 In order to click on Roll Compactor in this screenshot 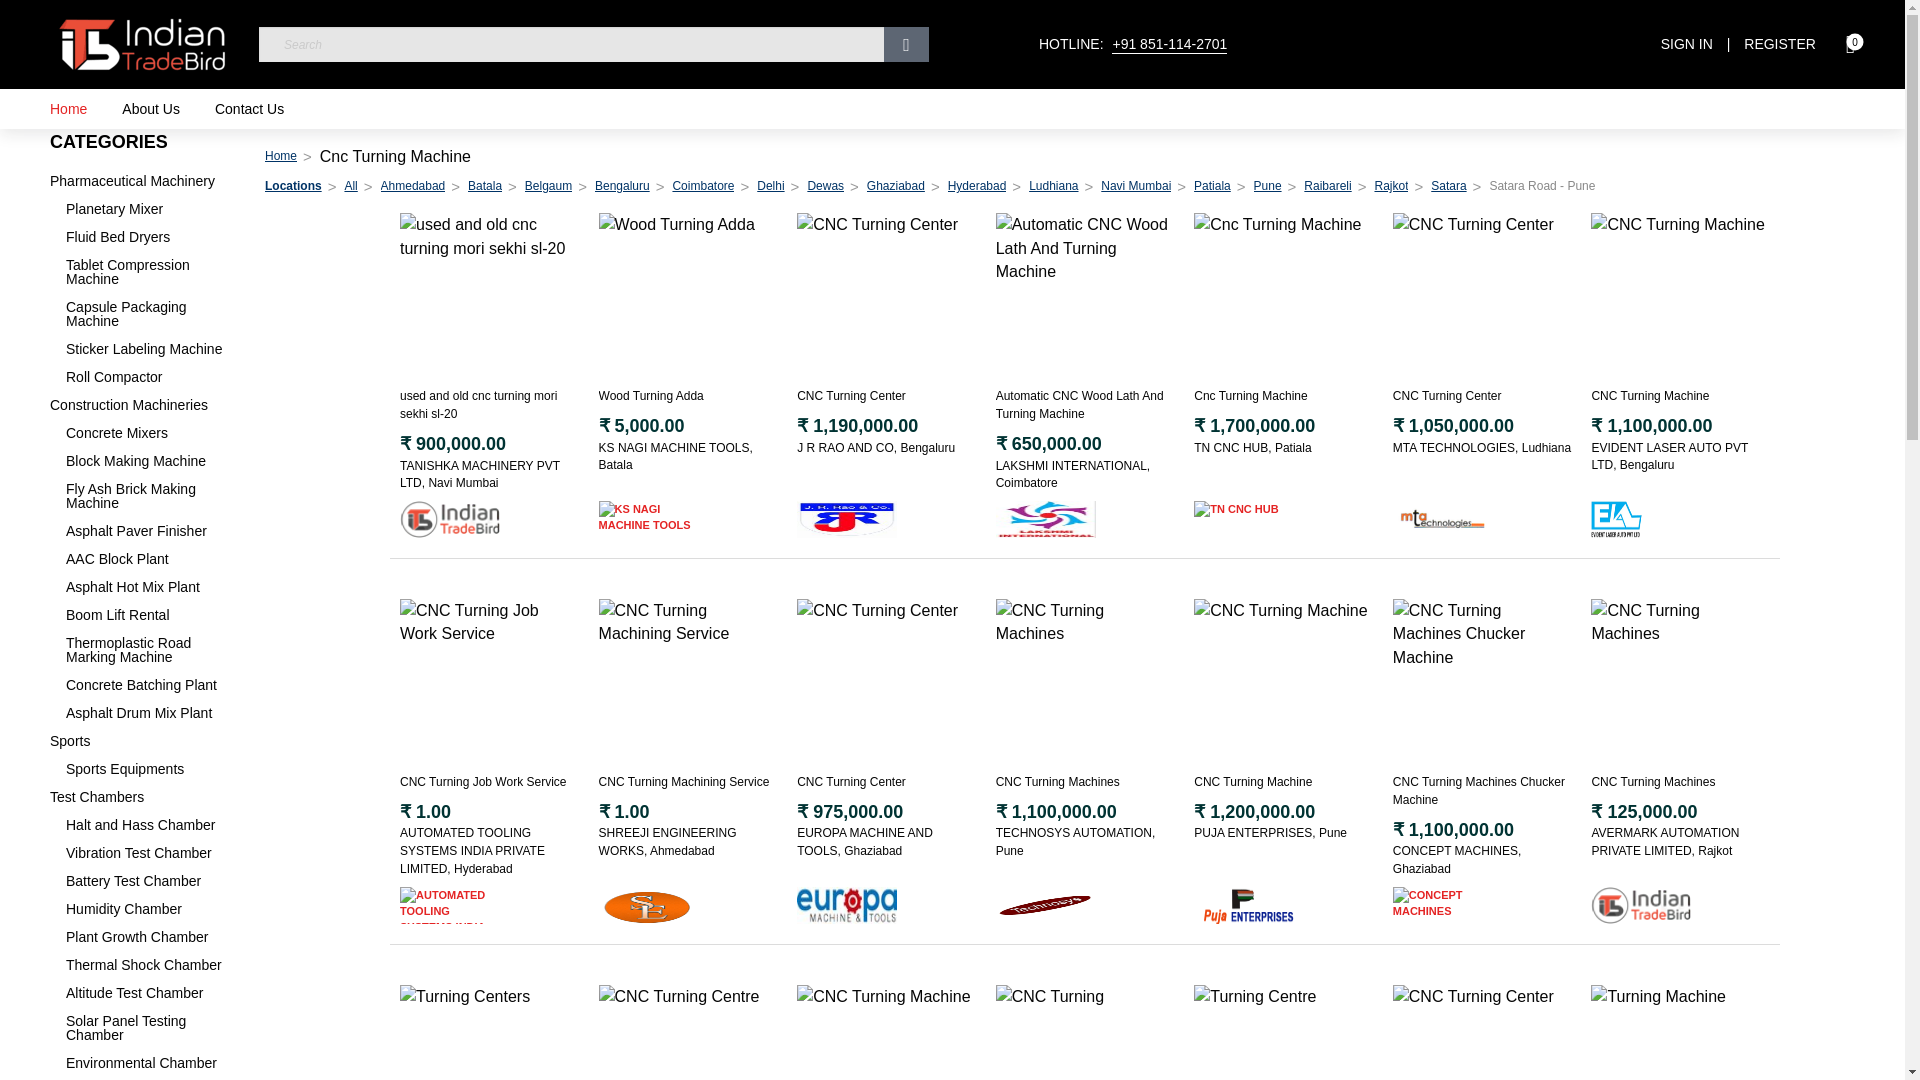, I will do `click(150, 377)`.